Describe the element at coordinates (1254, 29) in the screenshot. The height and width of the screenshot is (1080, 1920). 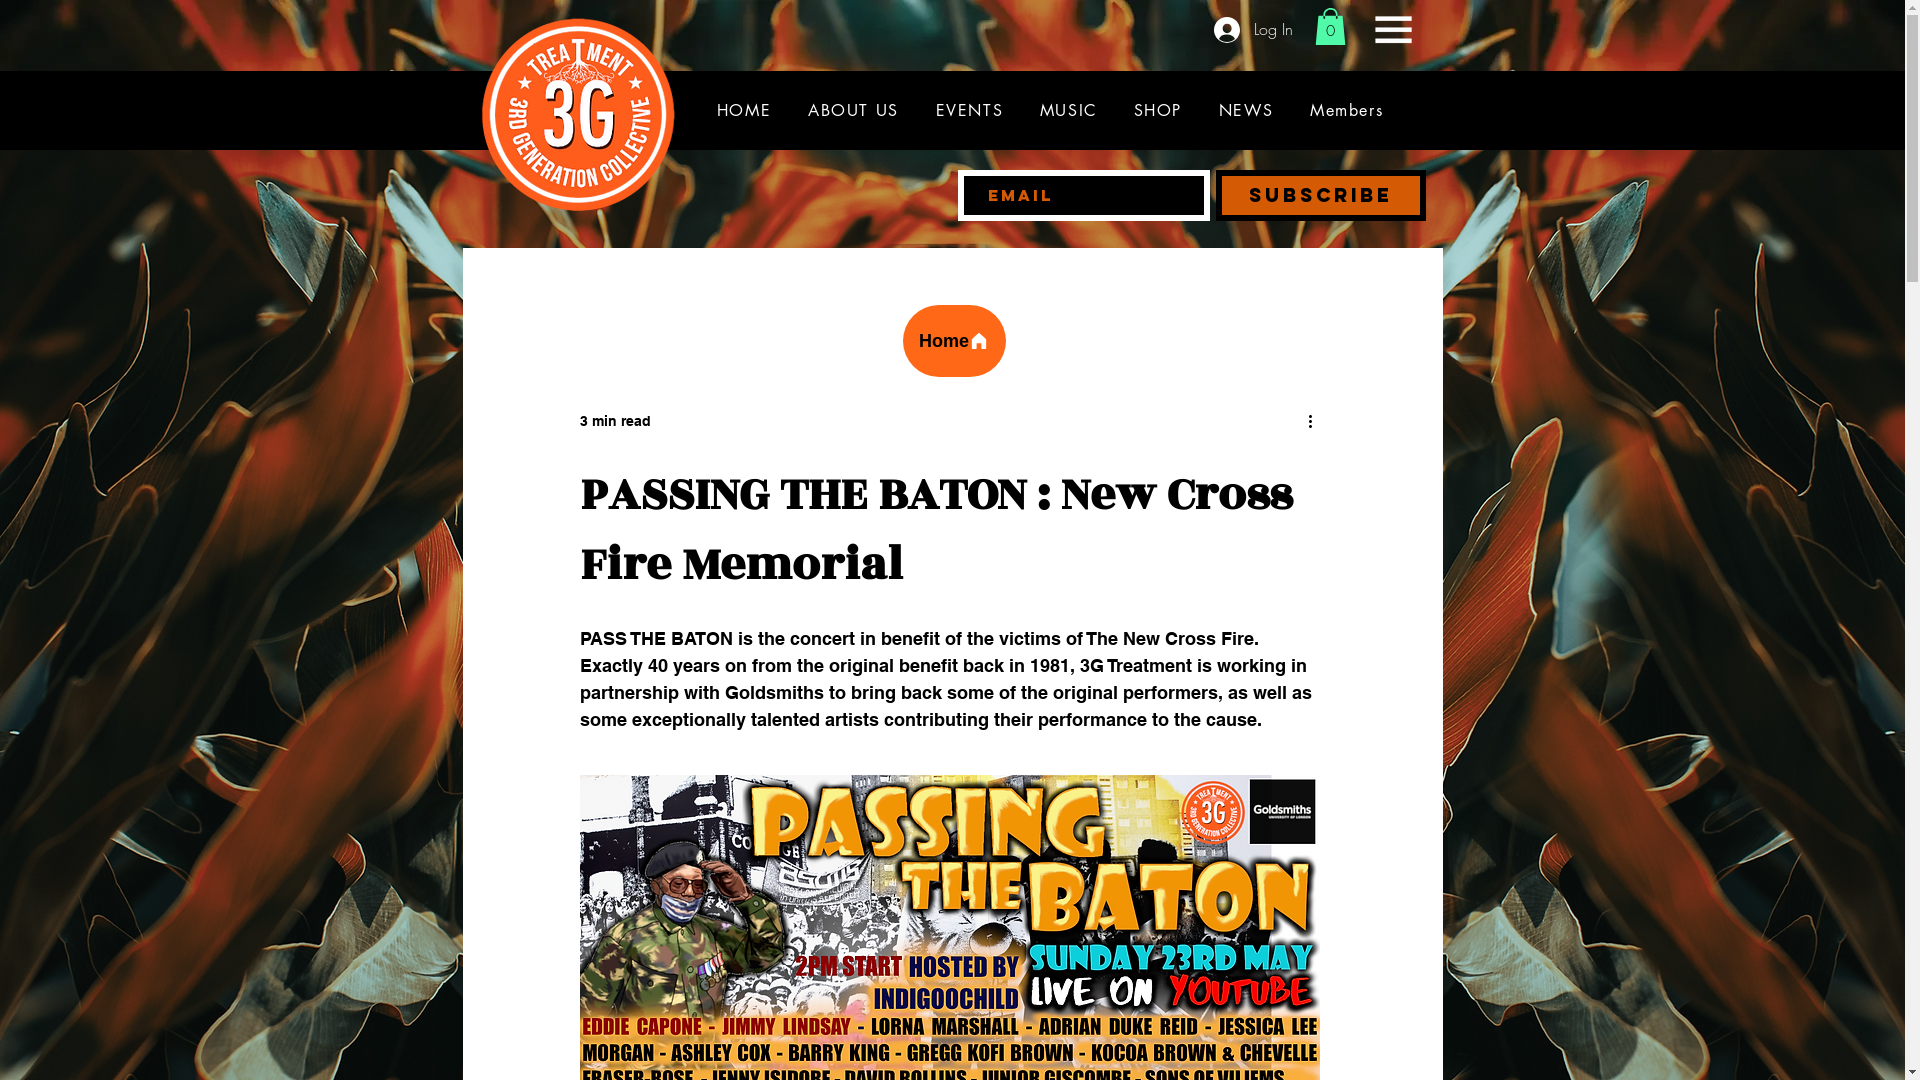
I see `Log In` at that location.